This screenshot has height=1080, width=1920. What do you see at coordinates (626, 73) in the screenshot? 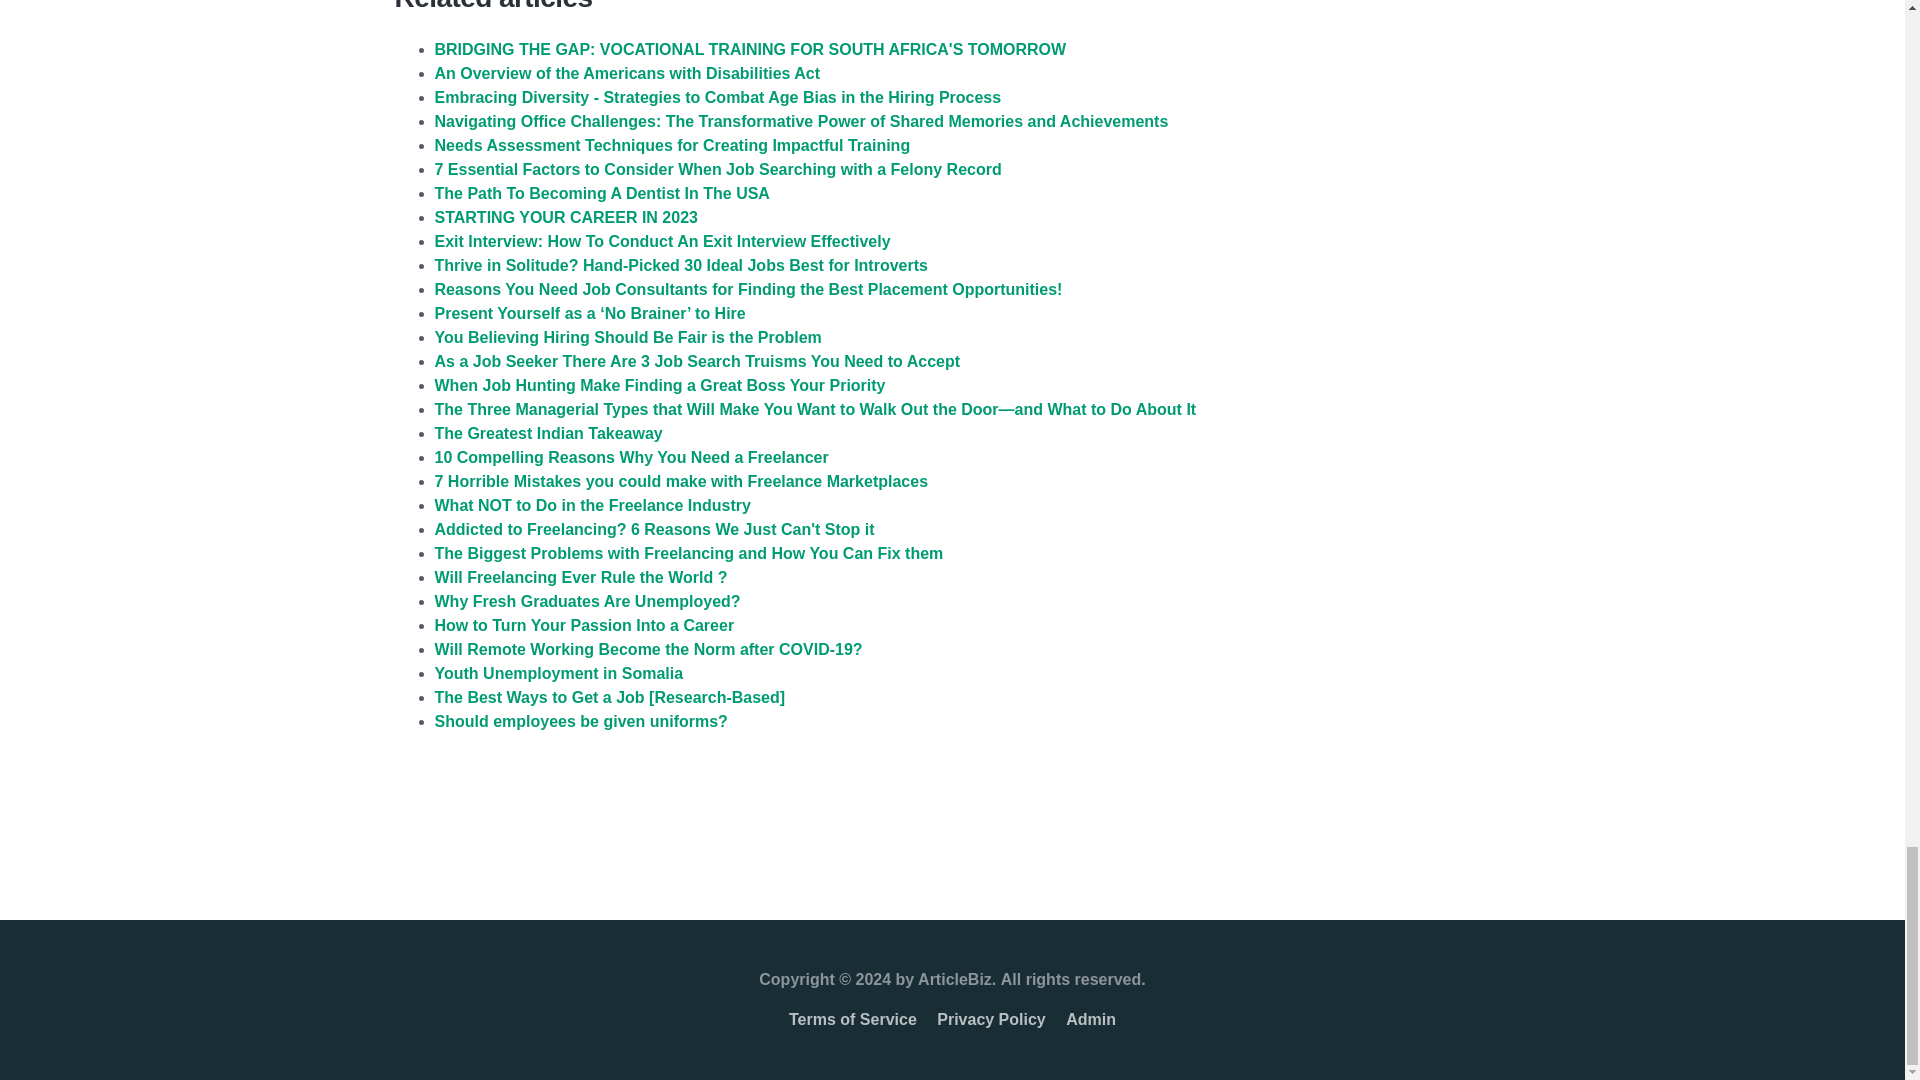
I see `An Overview of the Americans with Disabilities Act` at bounding box center [626, 73].